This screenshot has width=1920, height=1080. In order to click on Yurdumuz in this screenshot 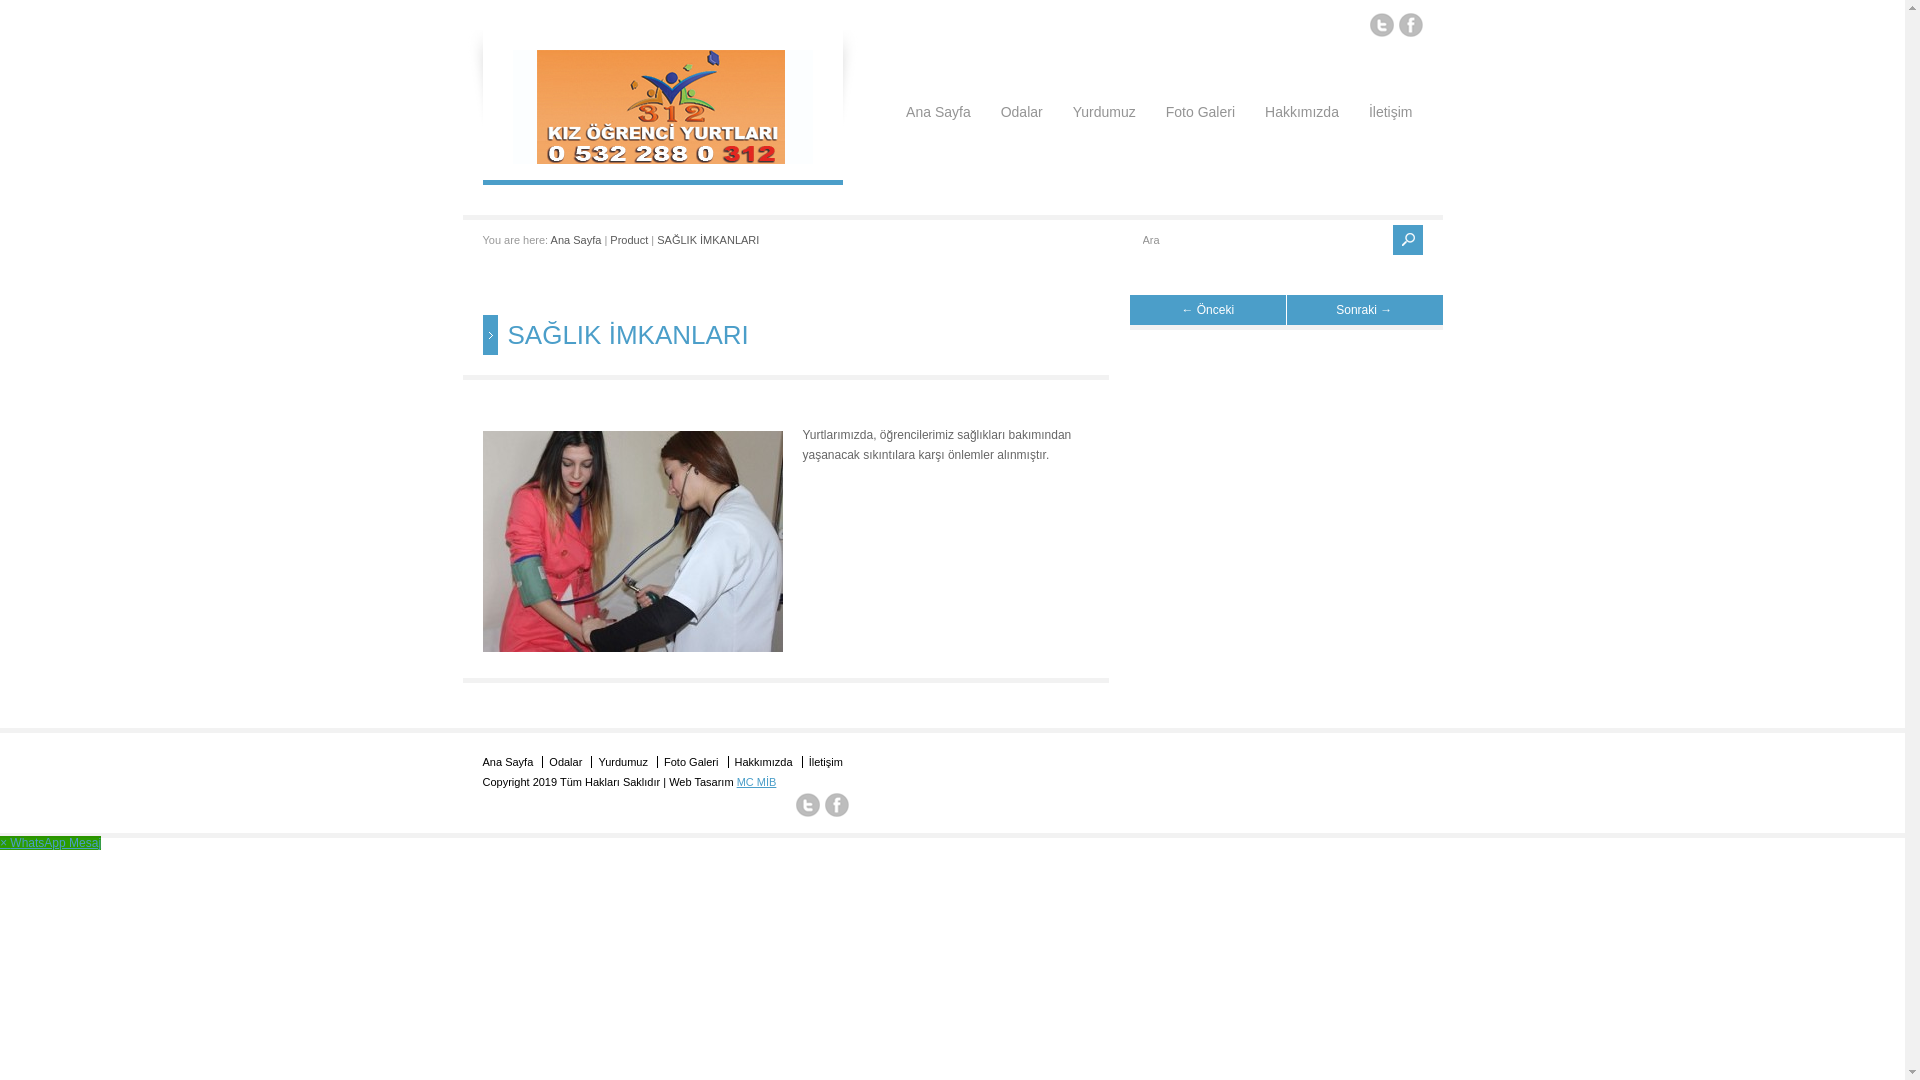, I will do `click(623, 762)`.